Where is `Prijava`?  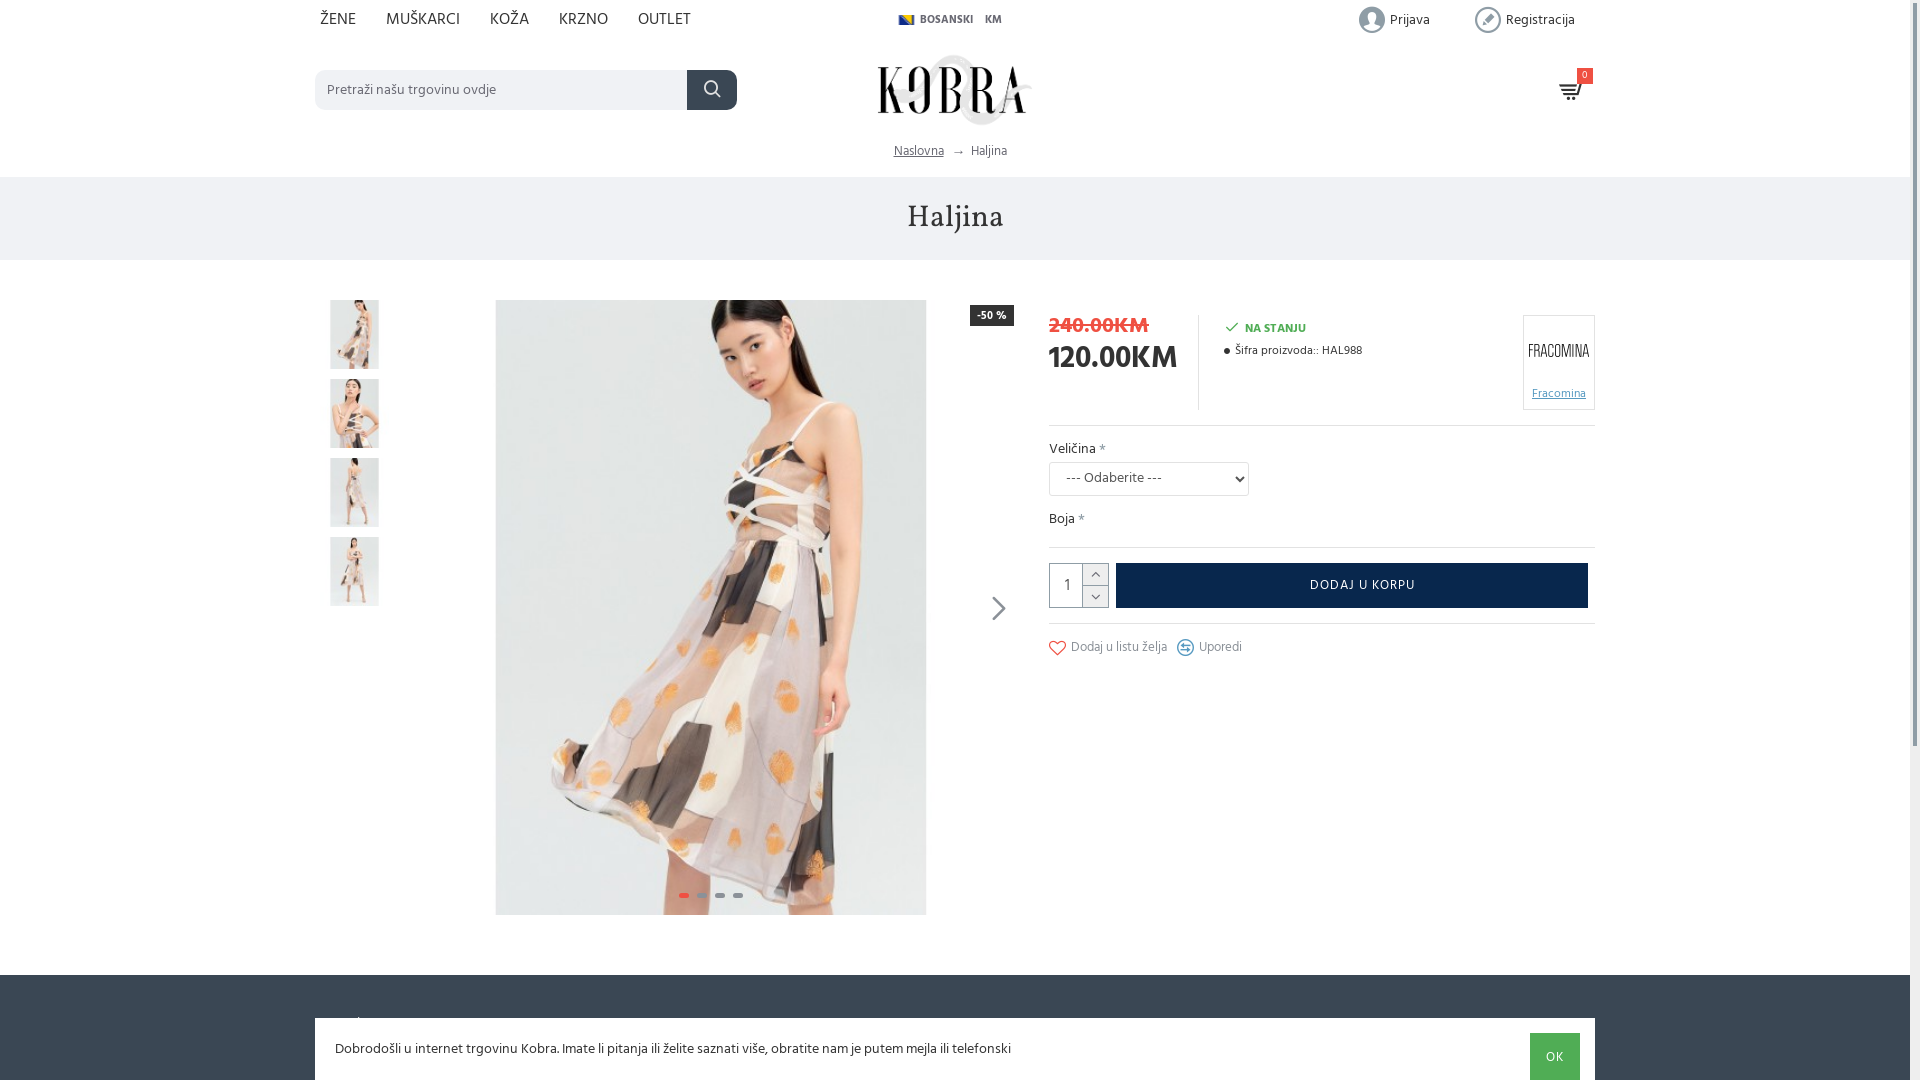
Prijava is located at coordinates (1394, 20).